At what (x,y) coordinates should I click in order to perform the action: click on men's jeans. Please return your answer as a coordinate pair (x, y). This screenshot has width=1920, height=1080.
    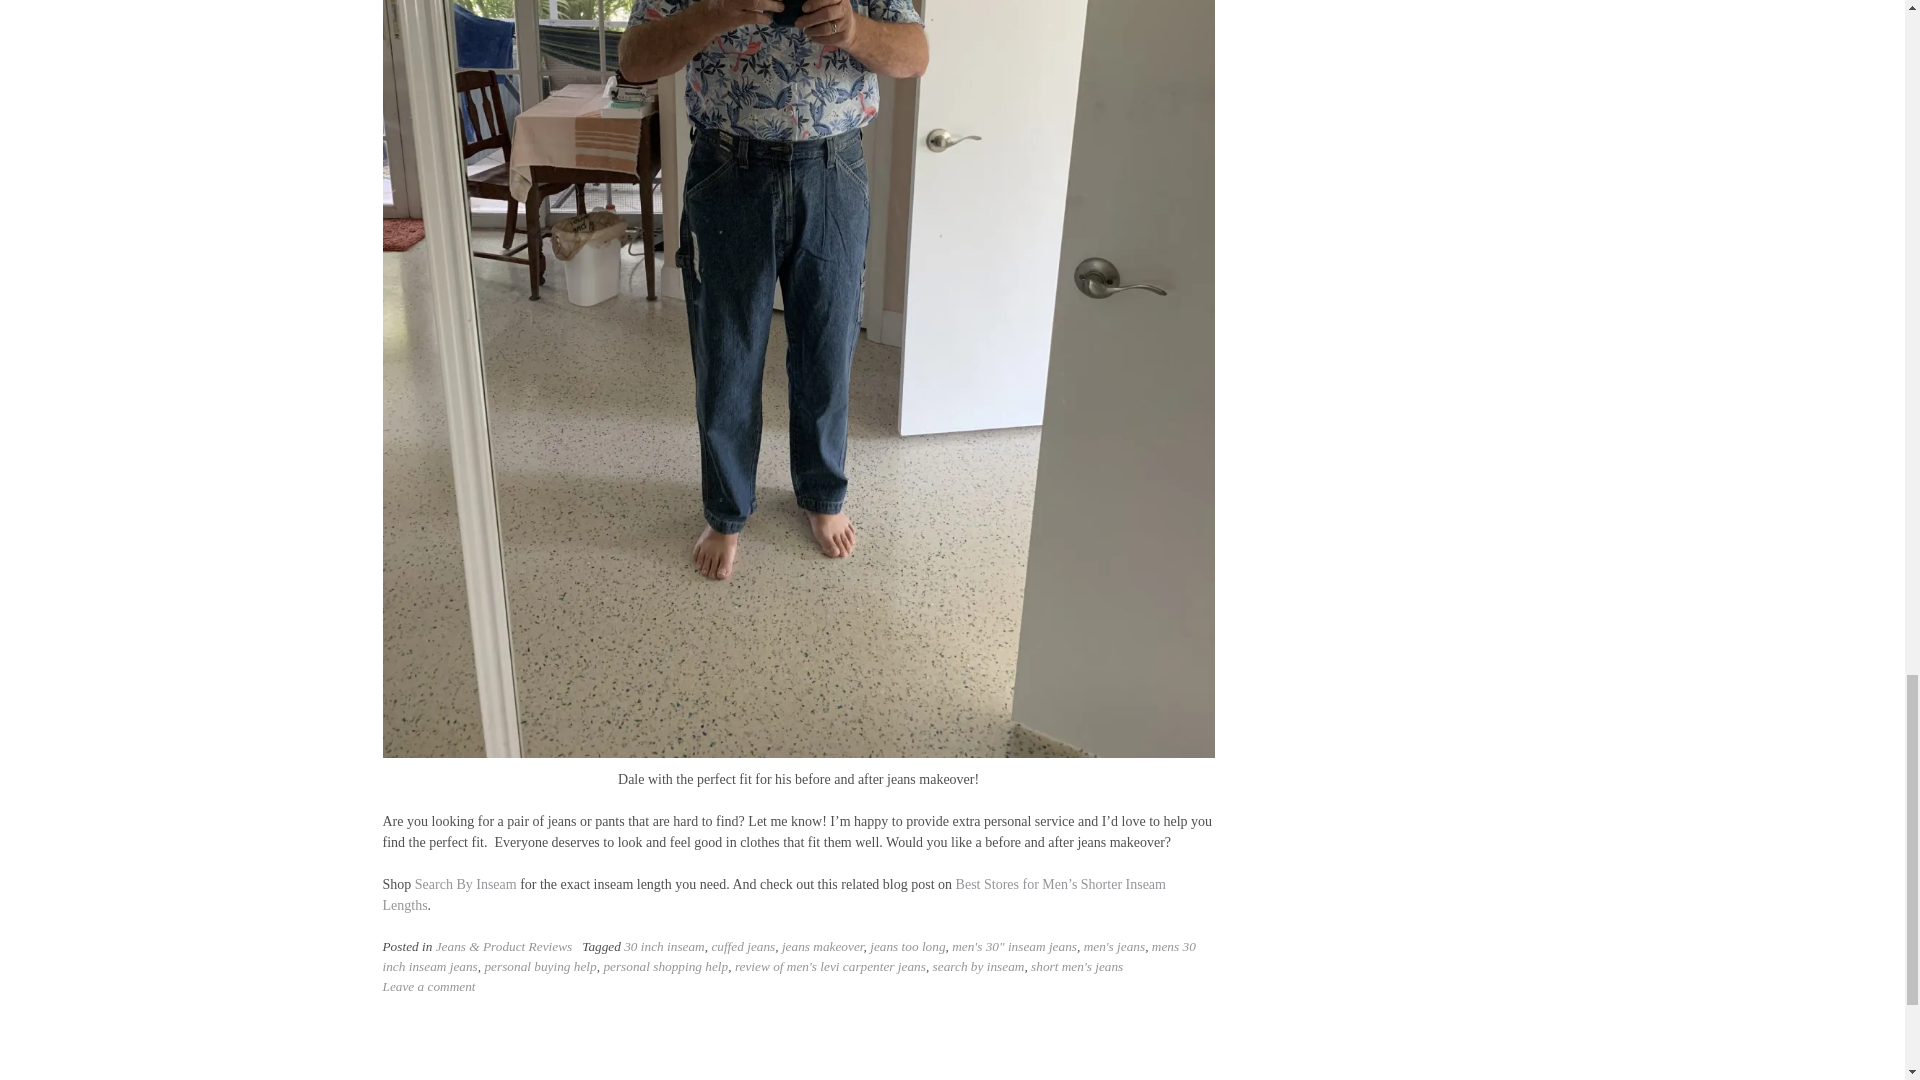
    Looking at the image, I should click on (1115, 946).